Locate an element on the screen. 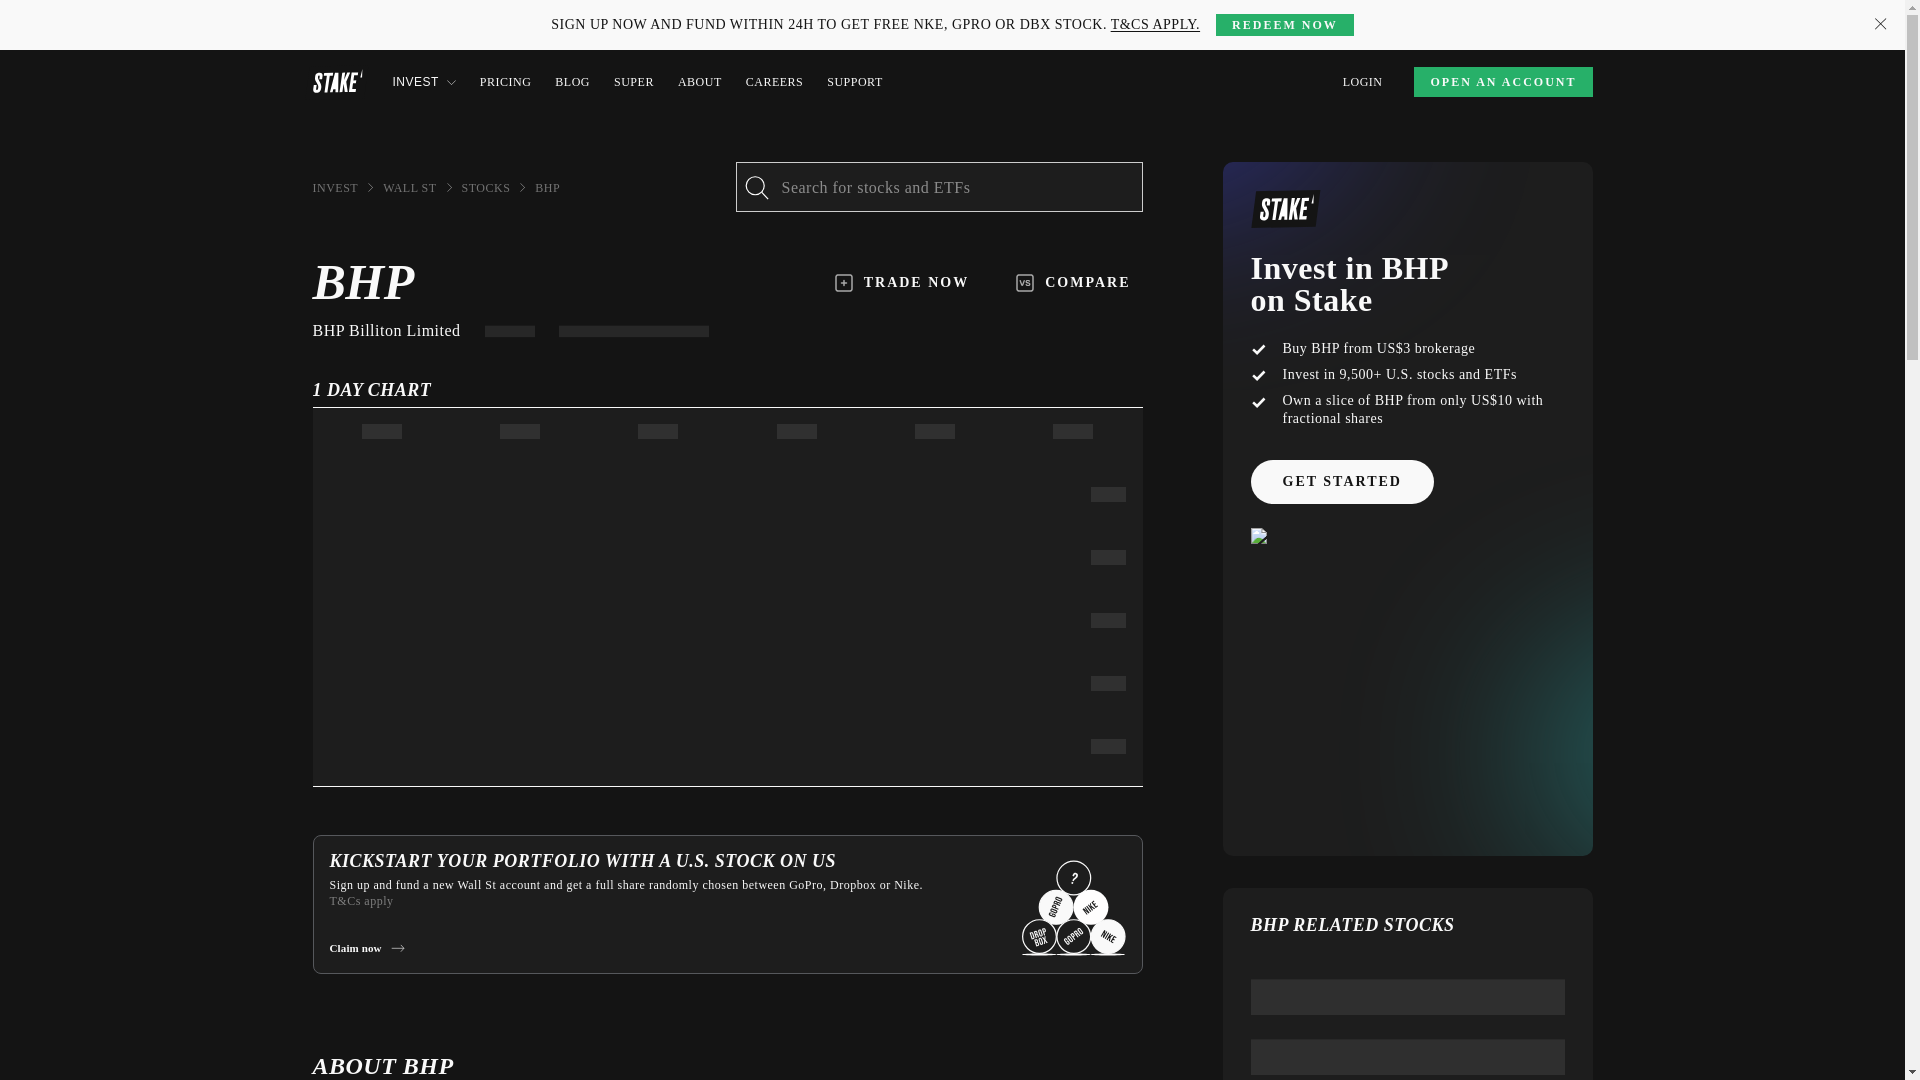 The width and height of the screenshot is (1920, 1080). GET STARTED is located at coordinates (1340, 482).